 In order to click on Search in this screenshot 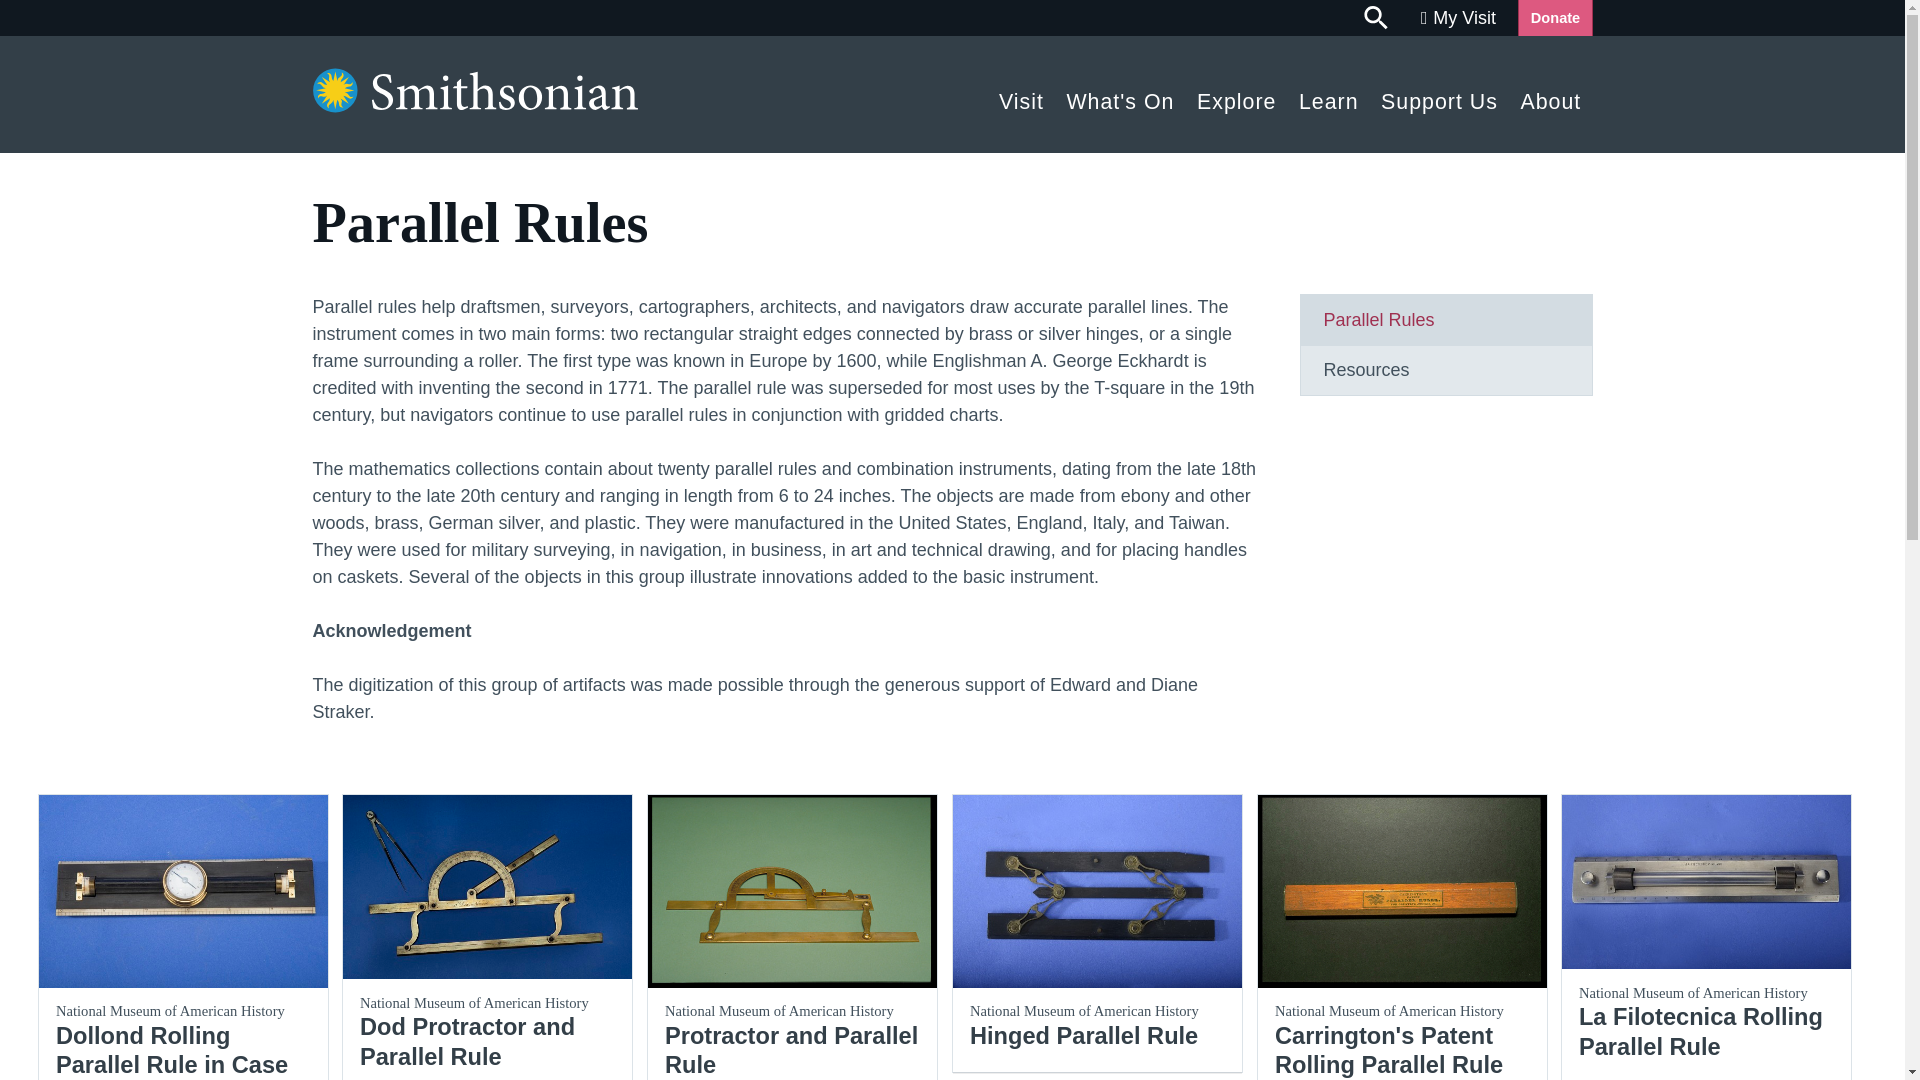, I will do `click(1377, 18)`.